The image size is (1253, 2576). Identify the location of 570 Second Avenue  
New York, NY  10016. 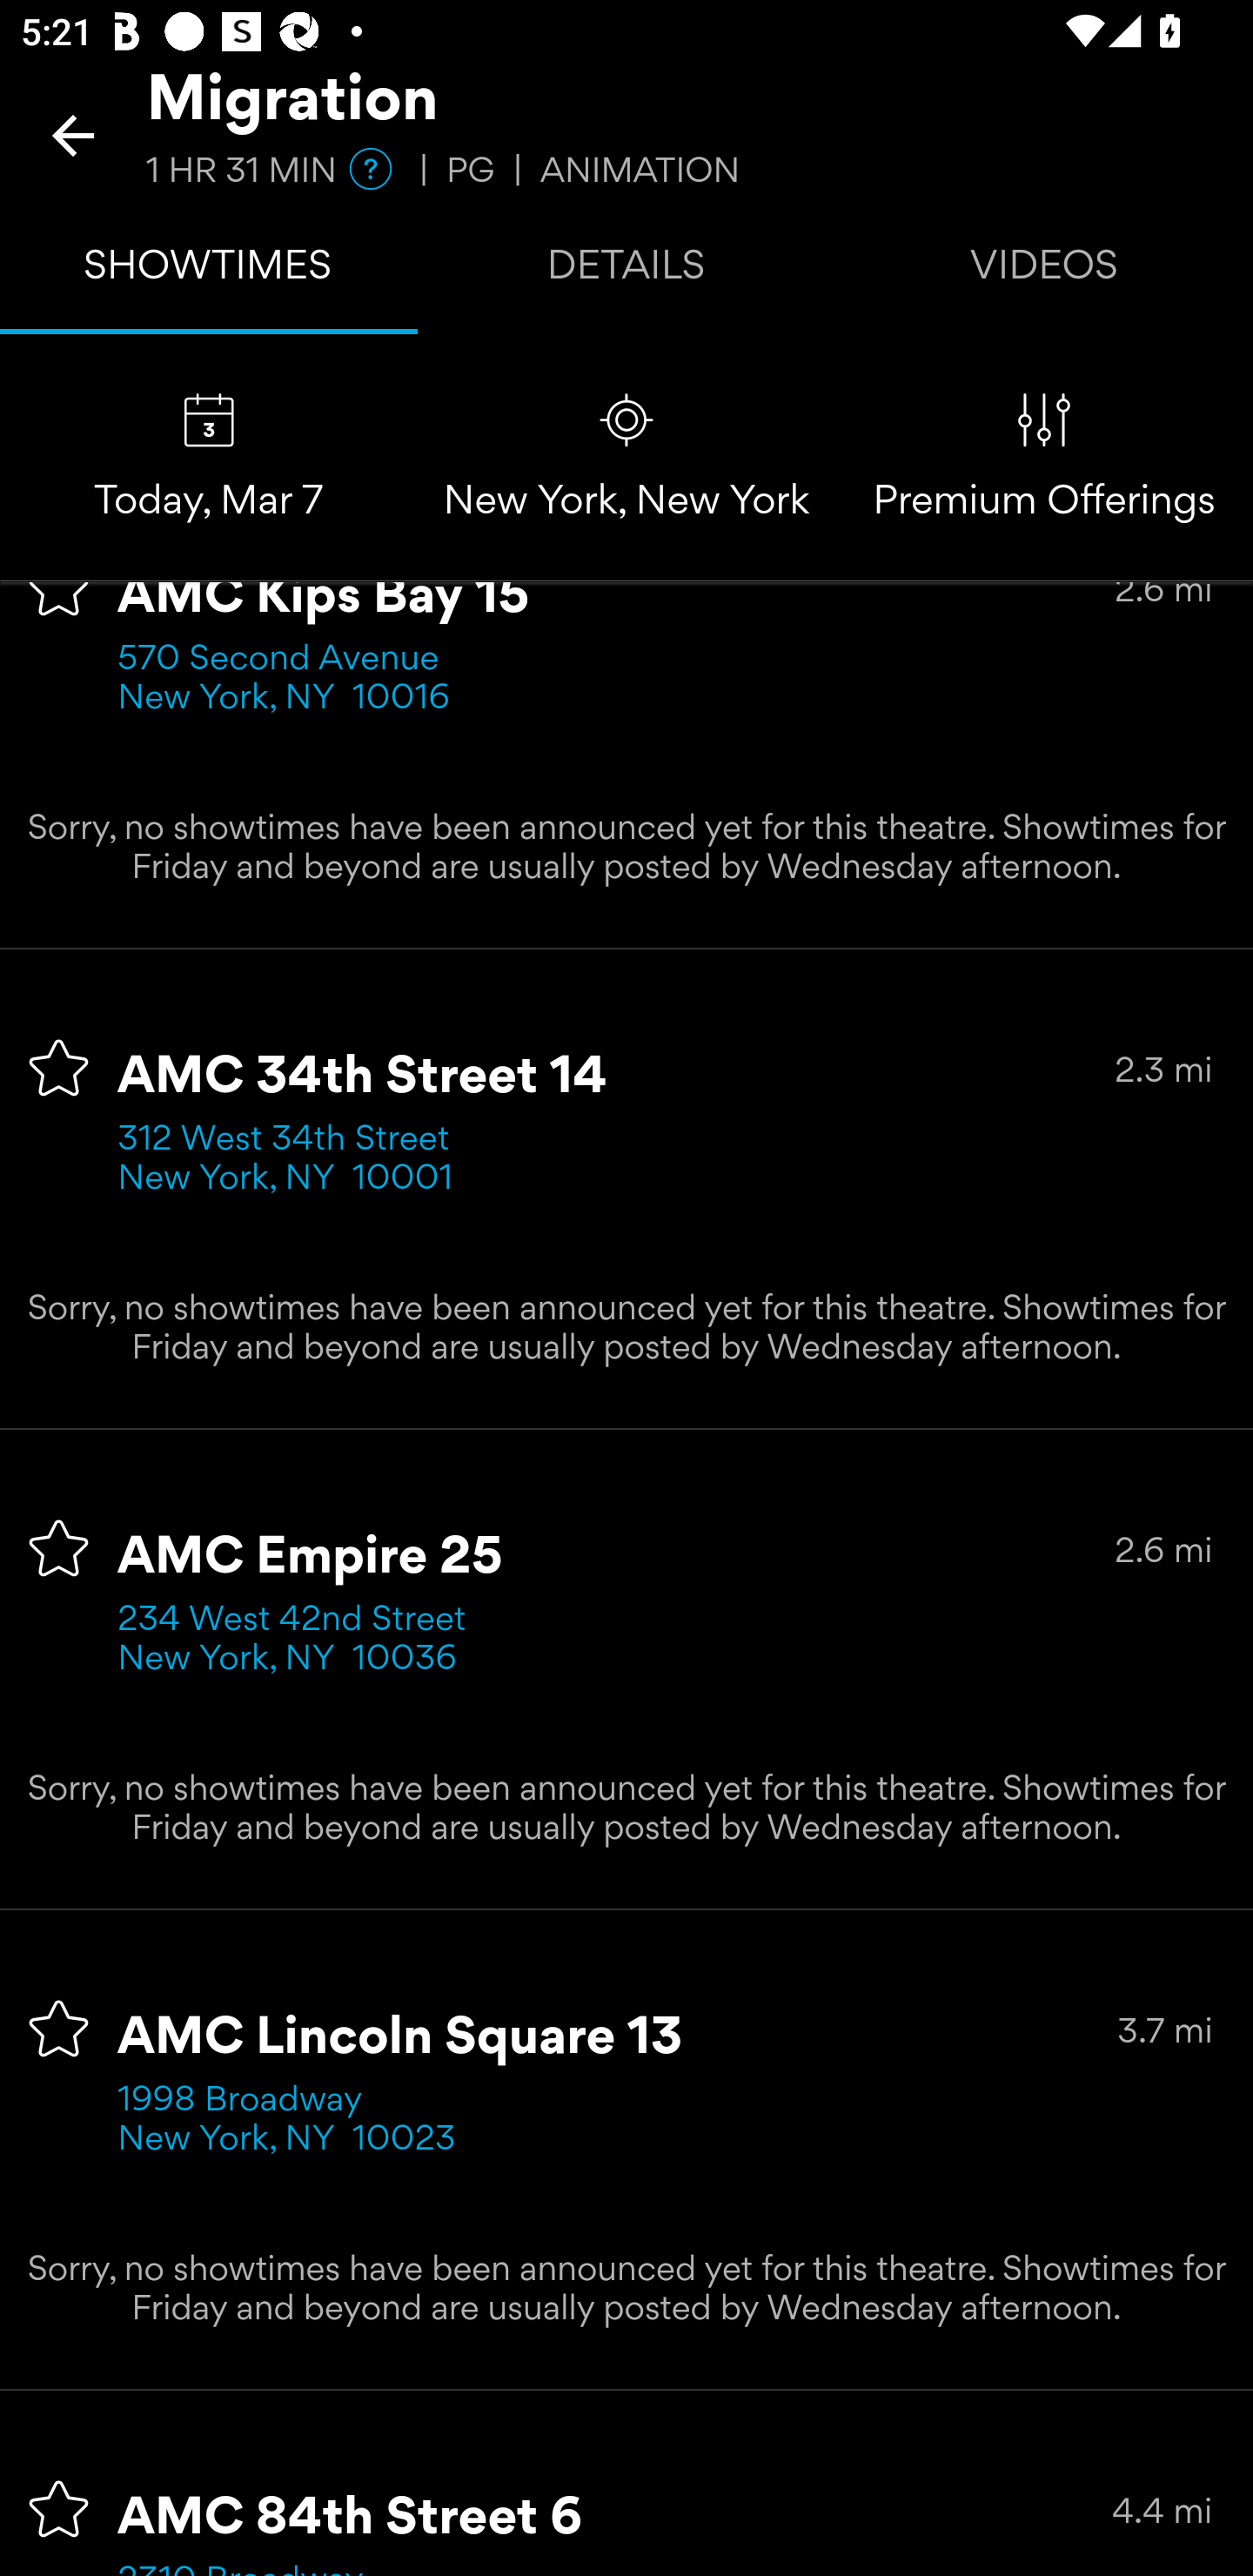
(289, 680).